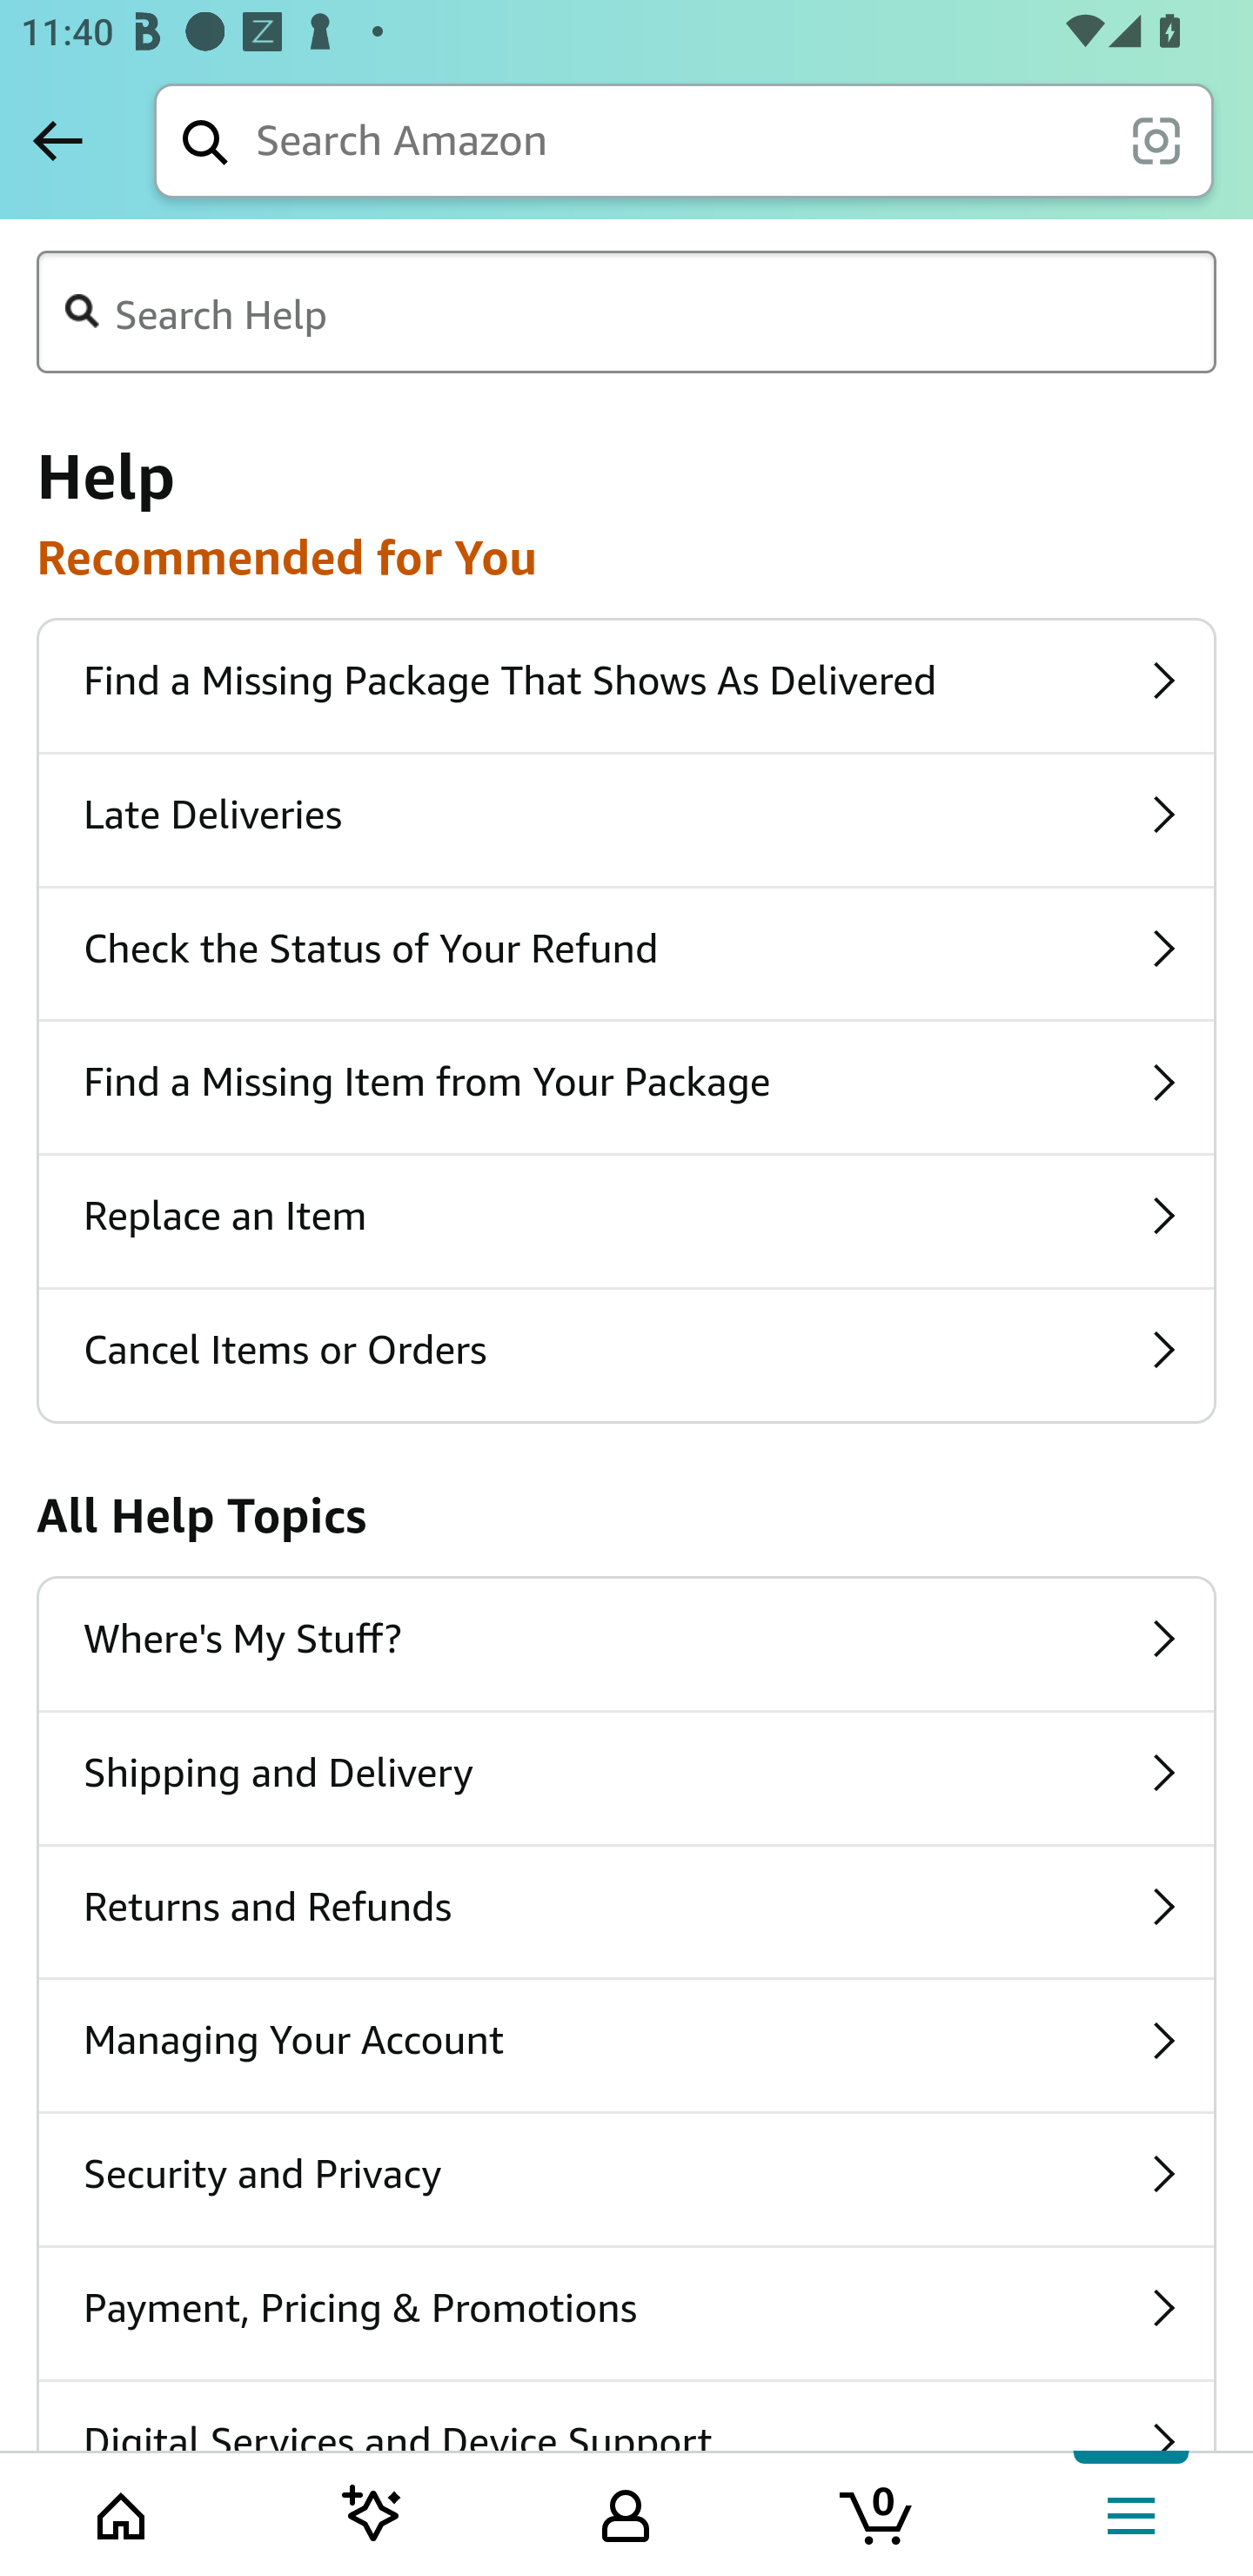 The height and width of the screenshot is (2576, 1253). Describe the element at coordinates (1156, 139) in the screenshot. I see `scan it` at that location.